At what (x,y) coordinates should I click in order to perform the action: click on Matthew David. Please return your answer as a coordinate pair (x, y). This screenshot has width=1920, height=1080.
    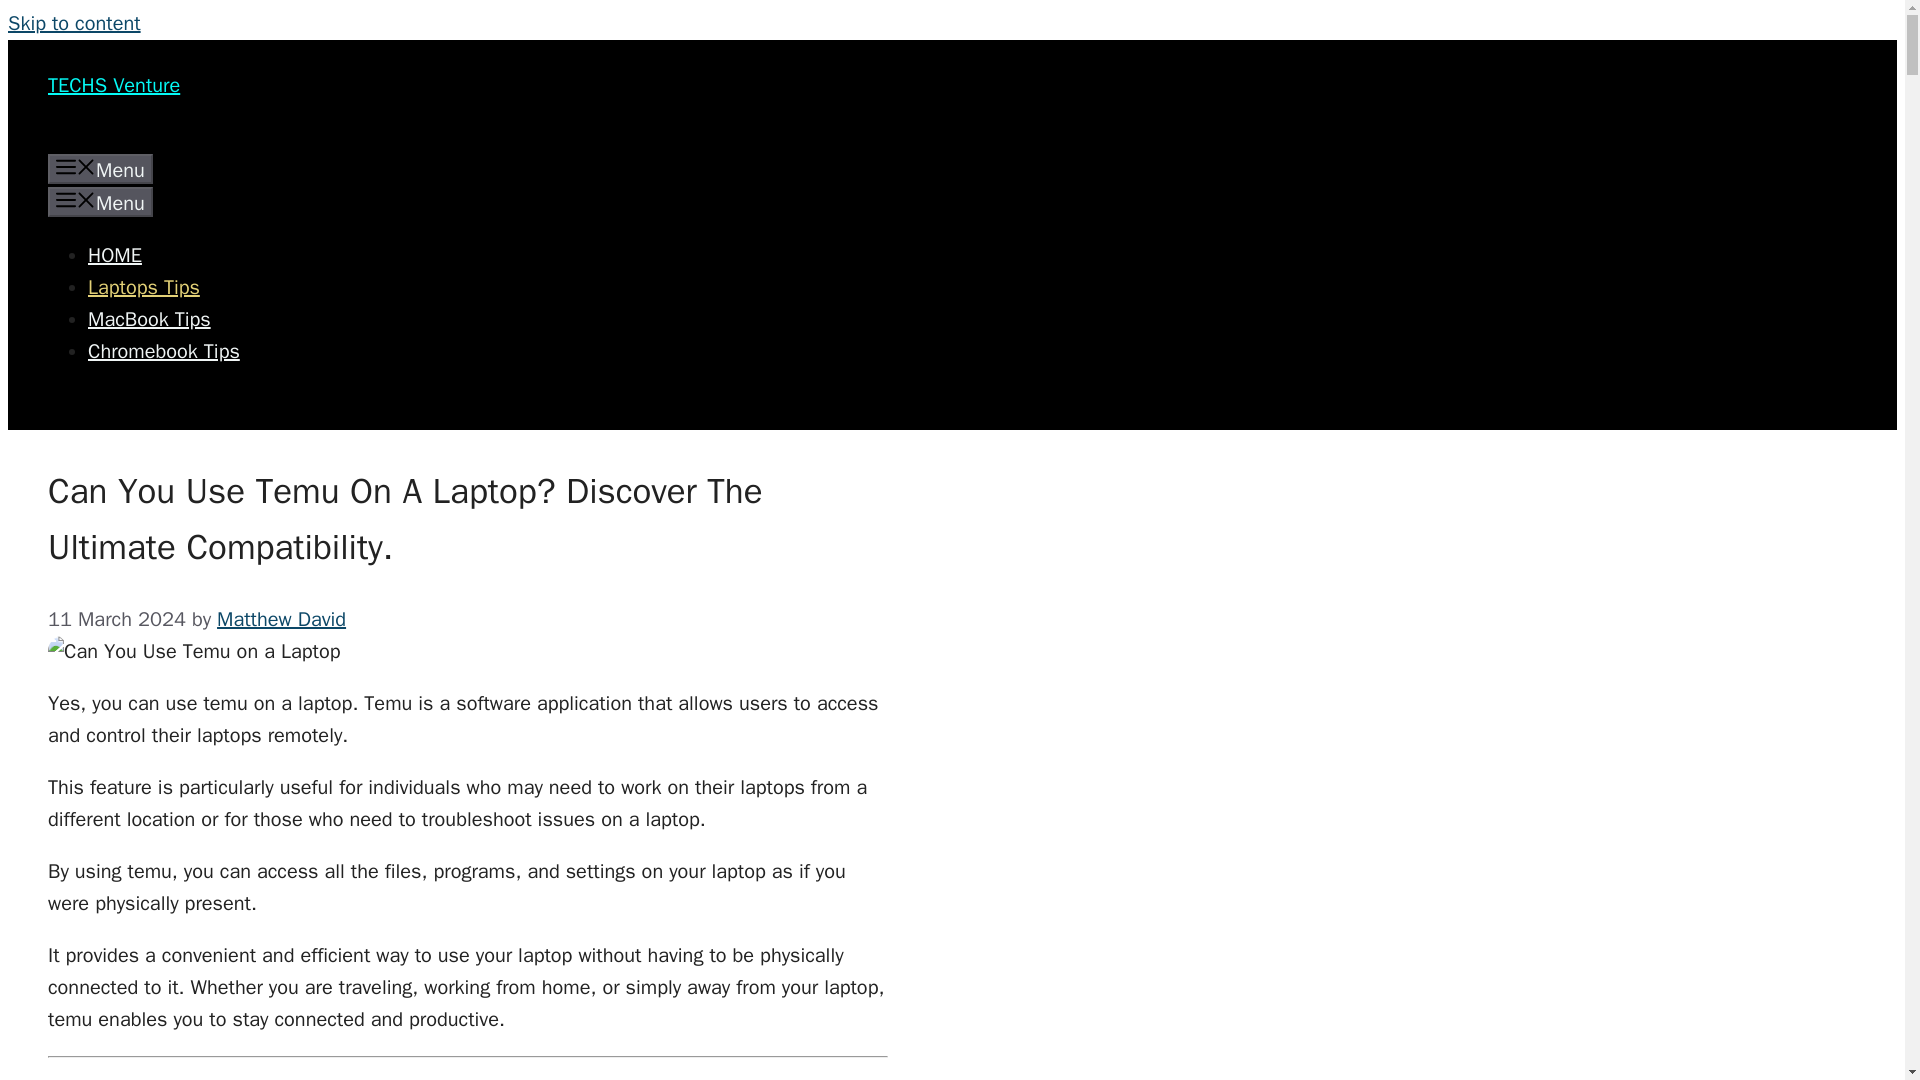
    Looking at the image, I should click on (280, 618).